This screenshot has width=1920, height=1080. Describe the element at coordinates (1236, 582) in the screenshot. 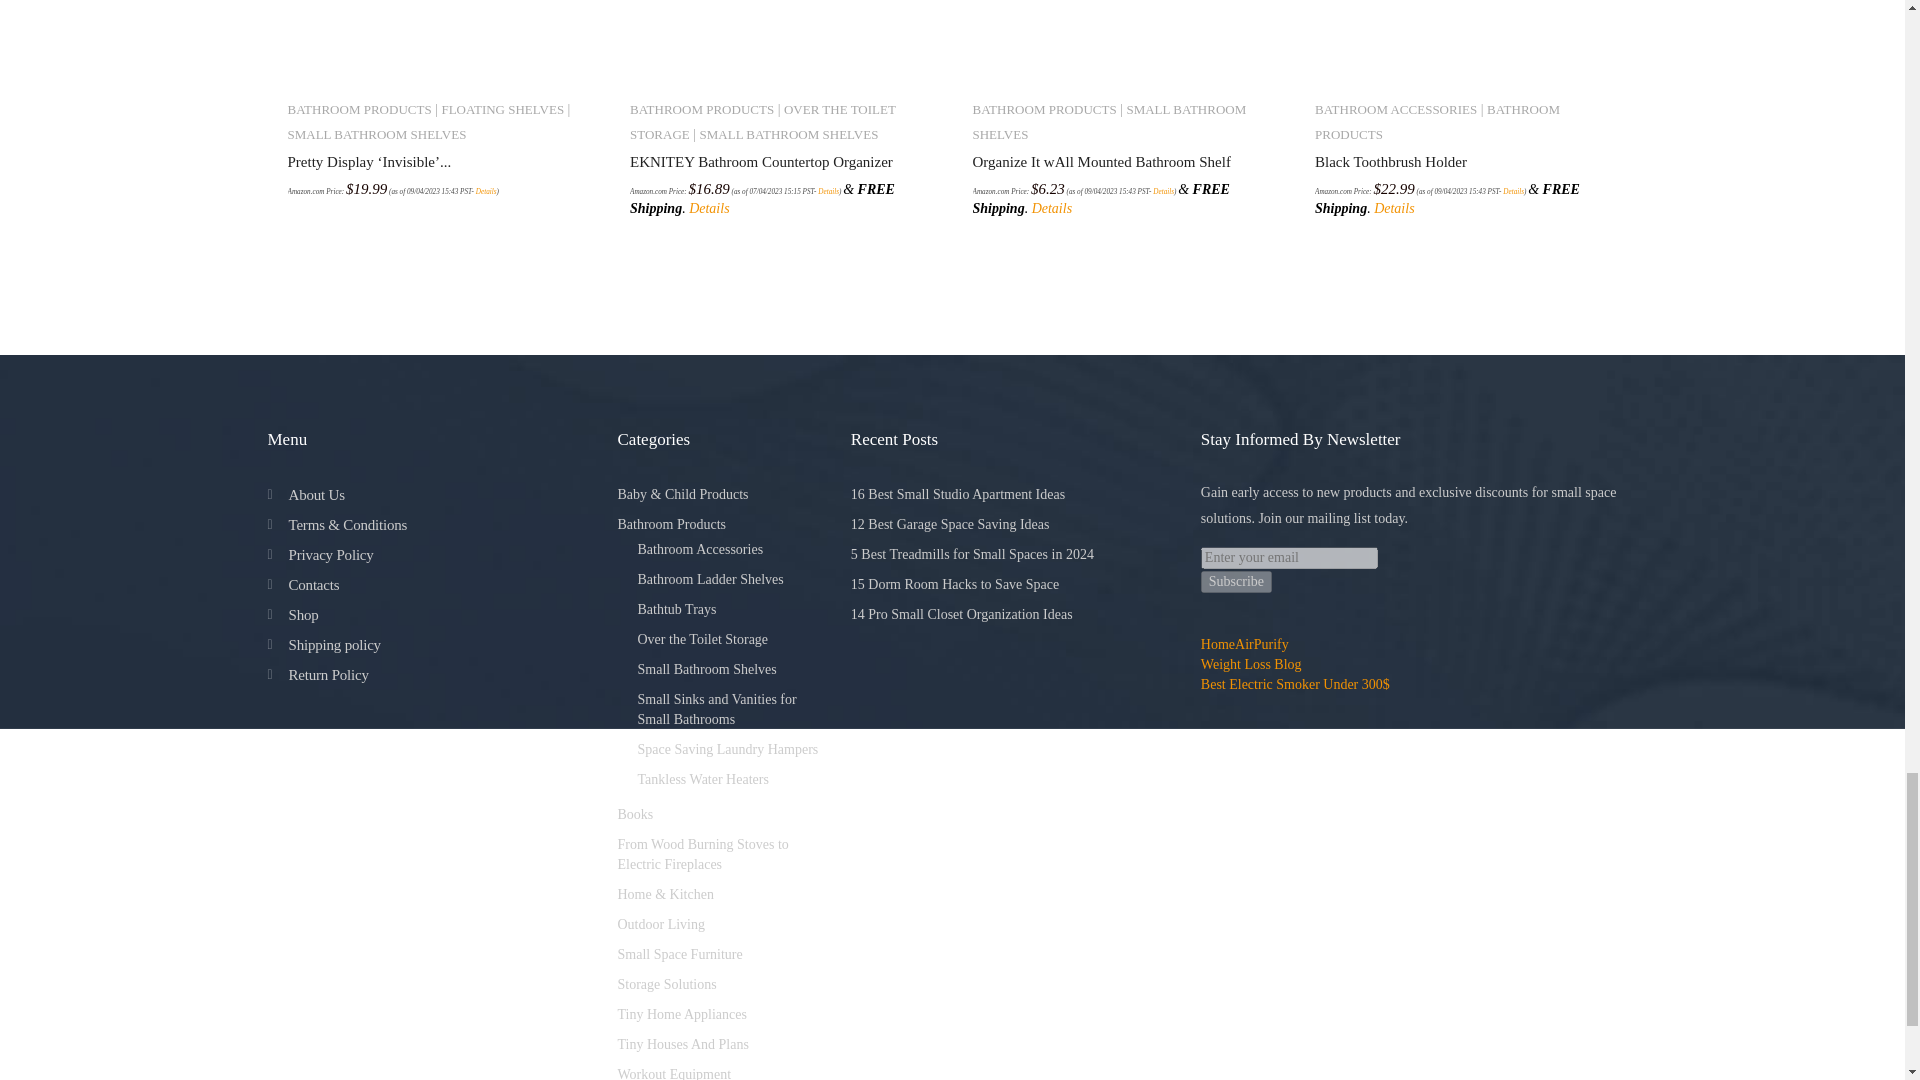

I see `Subscribe` at that location.